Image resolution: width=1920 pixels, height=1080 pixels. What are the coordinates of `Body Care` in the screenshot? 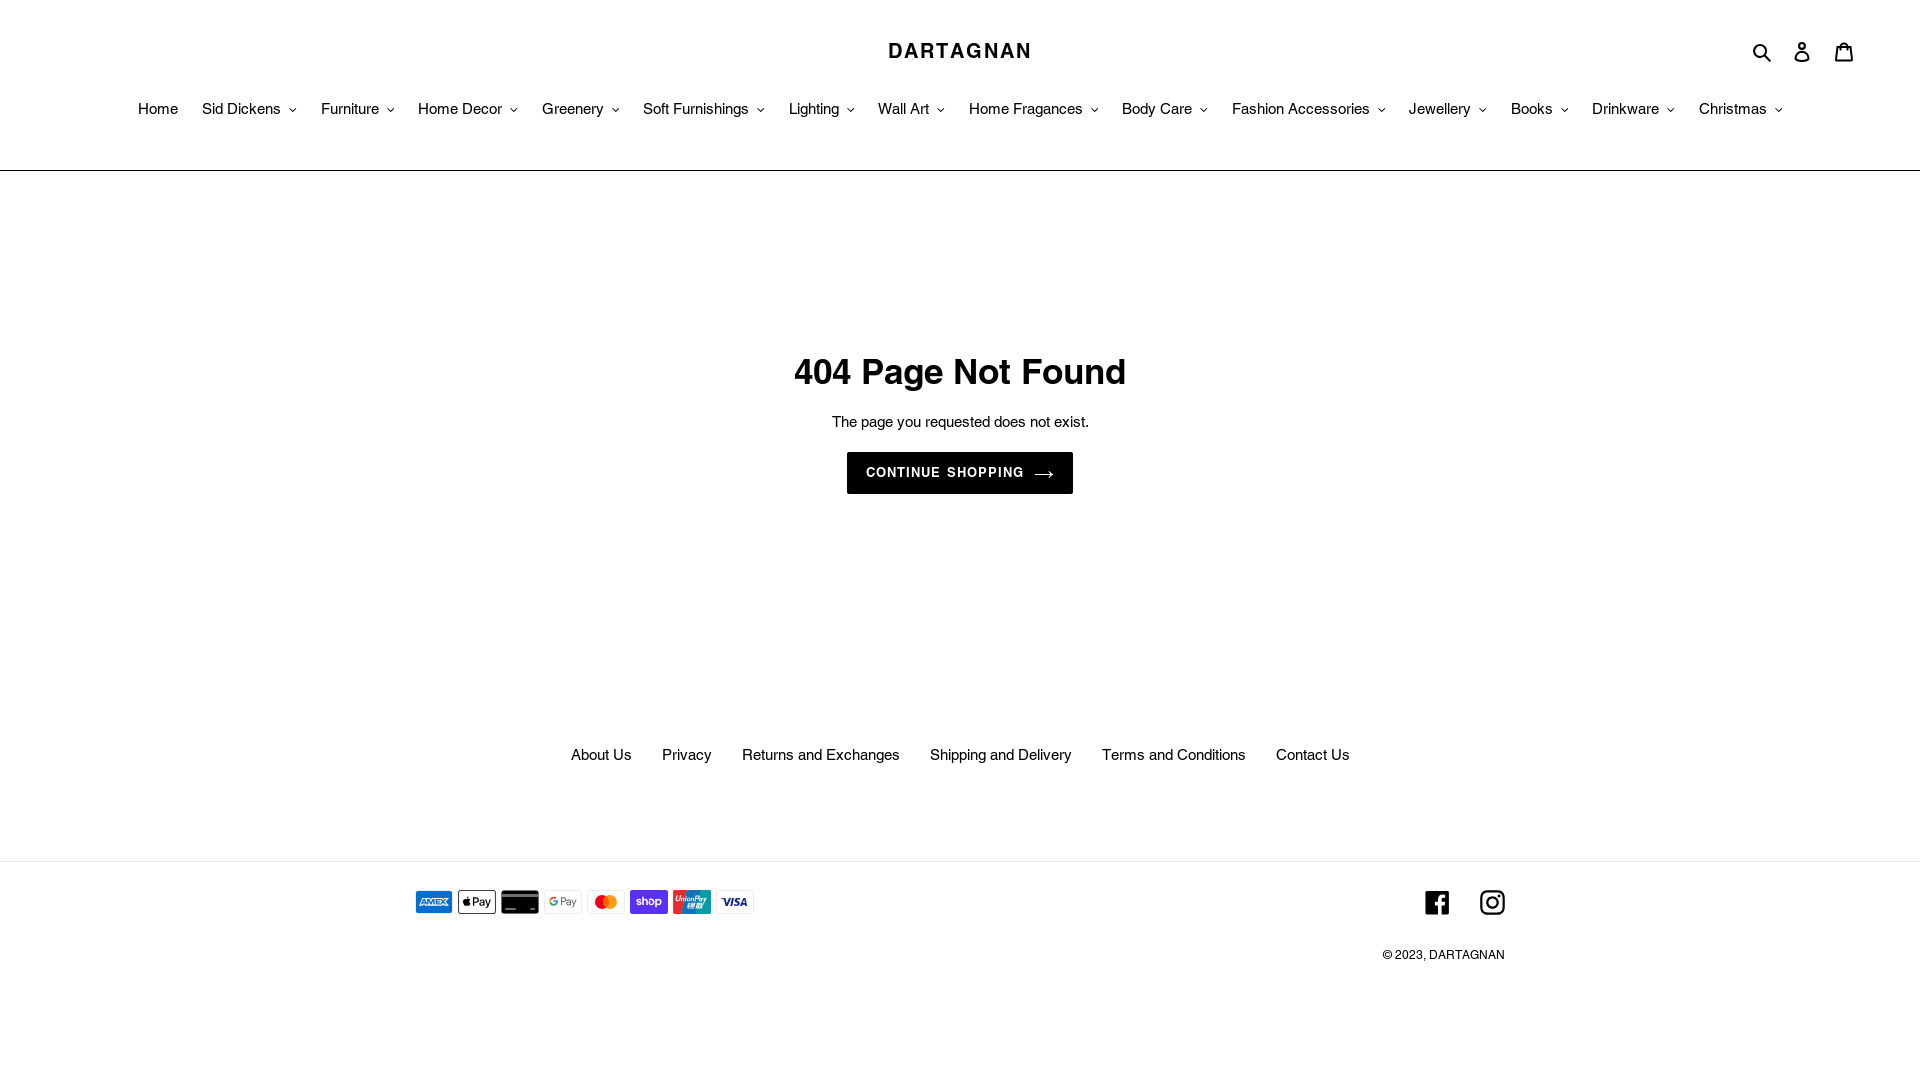 It's located at (1165, 111).